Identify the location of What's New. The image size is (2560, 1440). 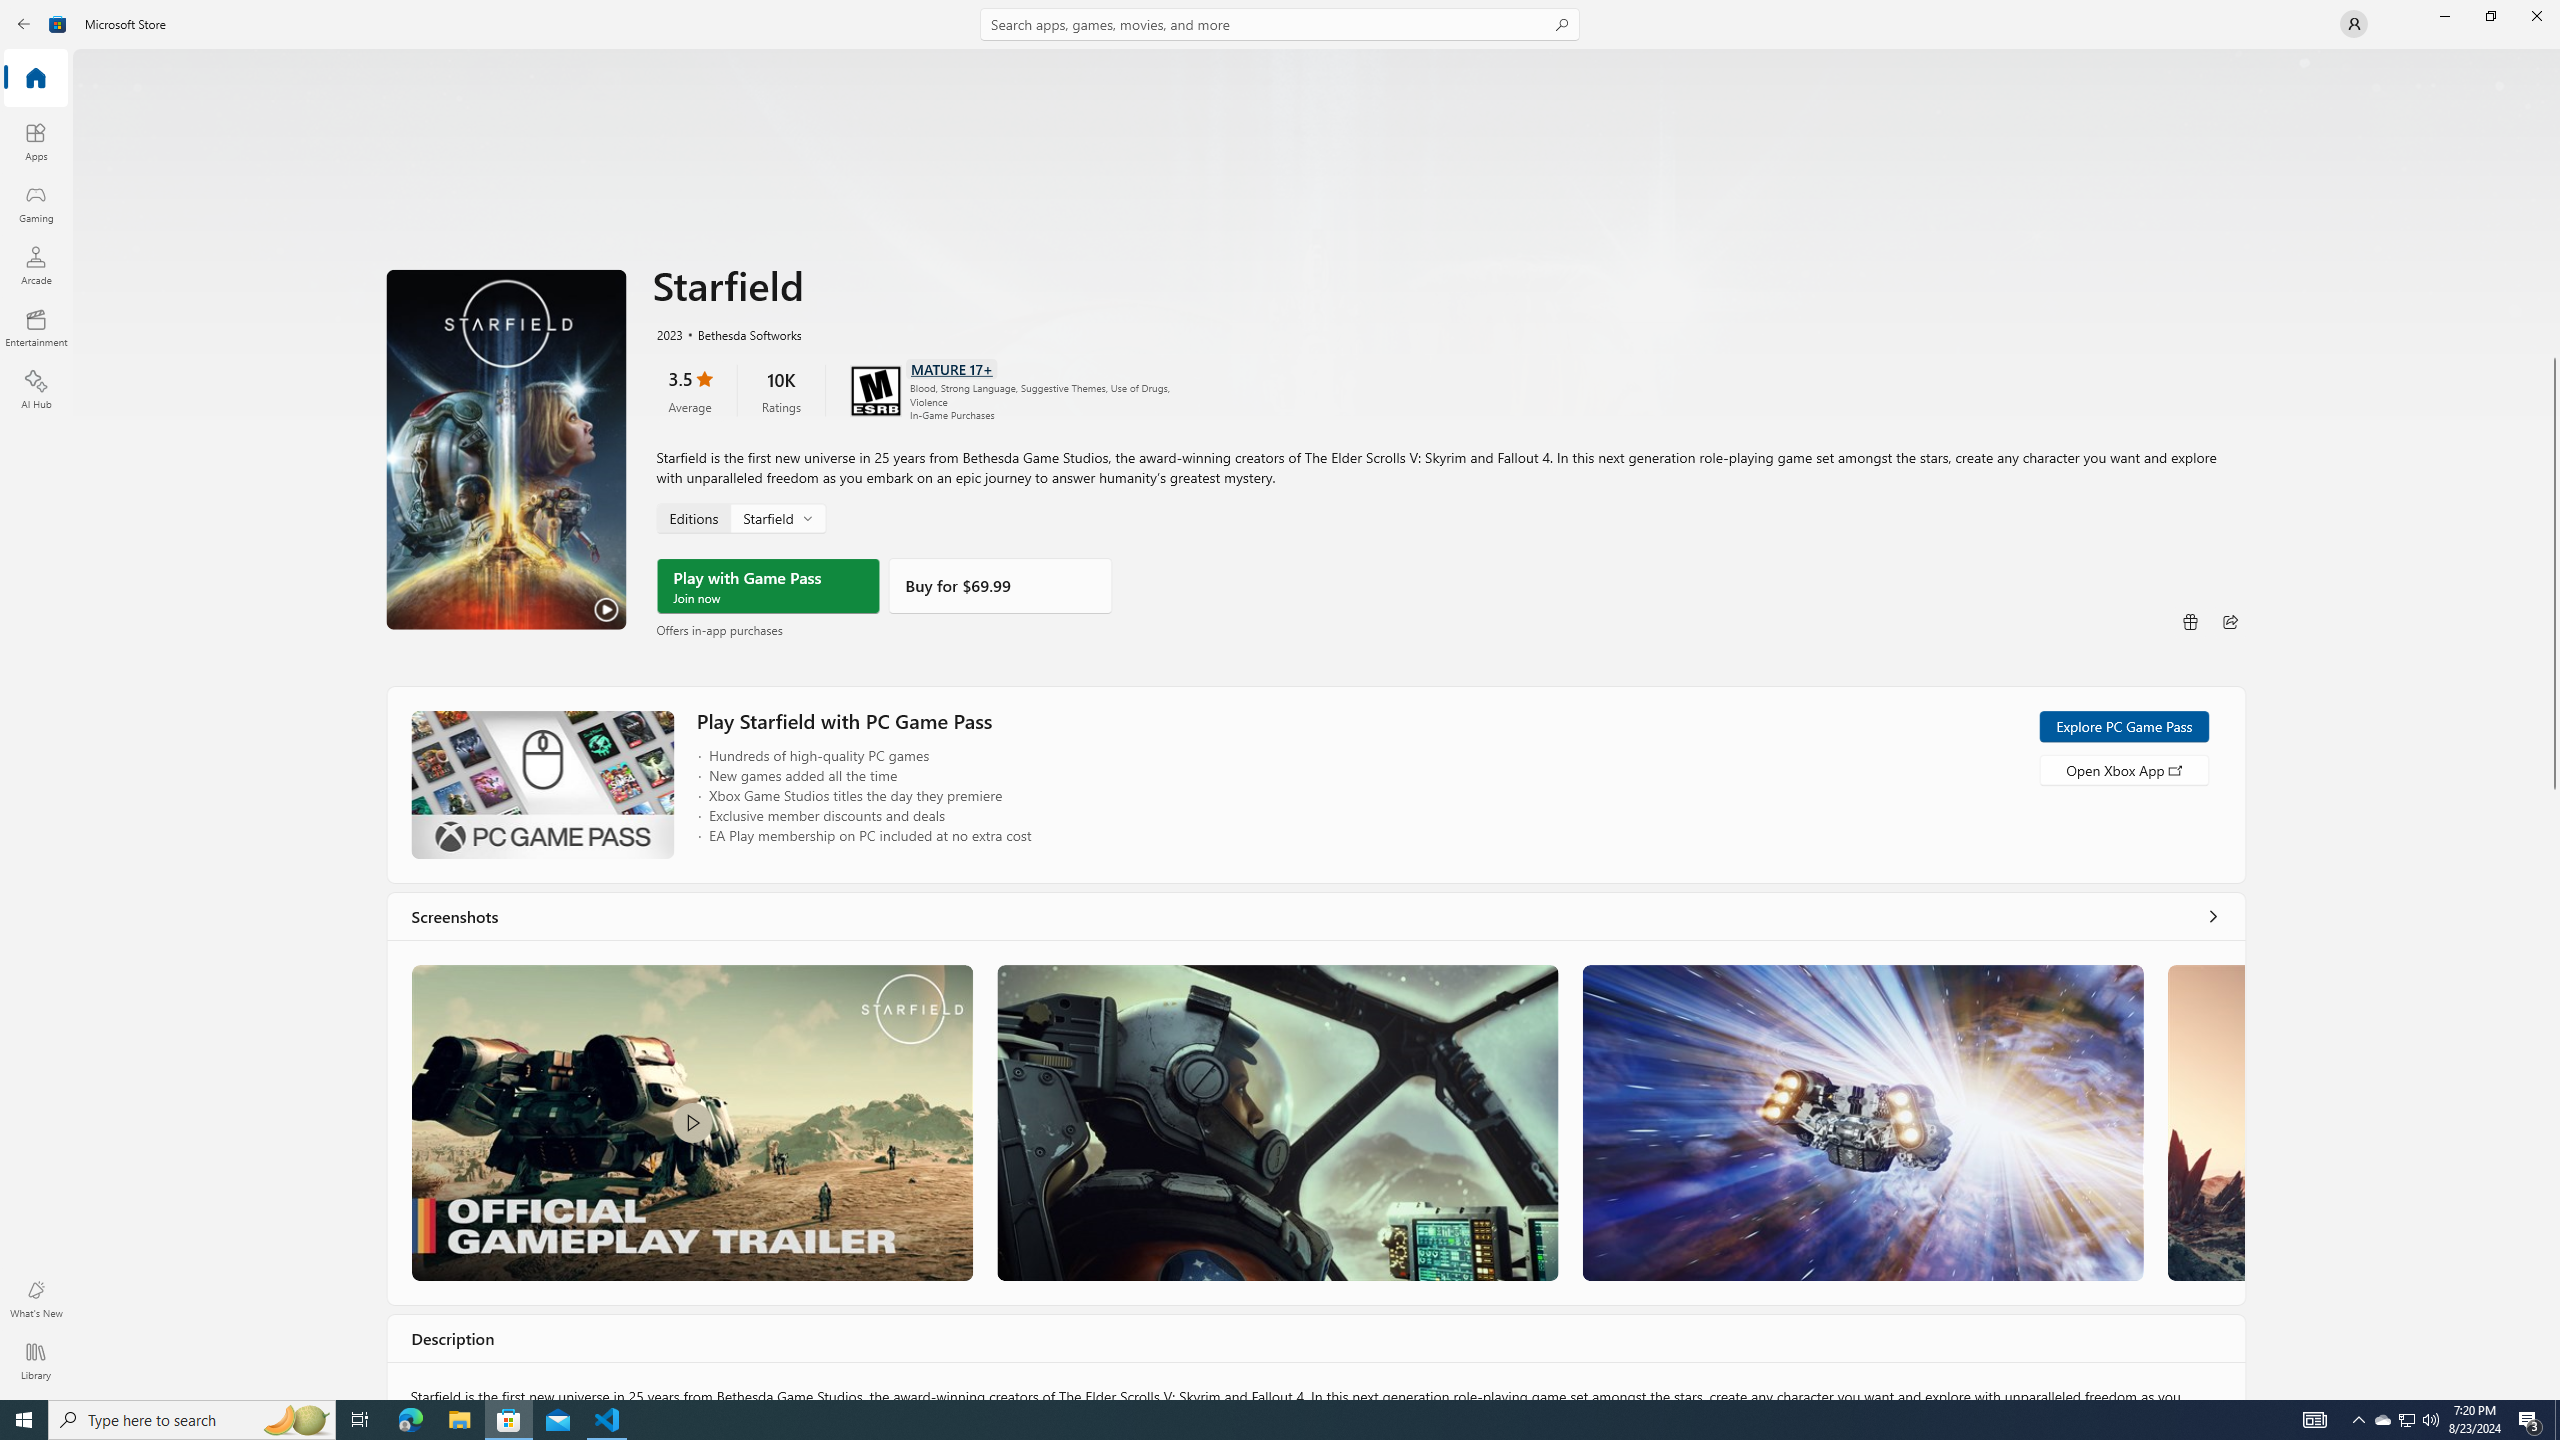
(36, 1299).